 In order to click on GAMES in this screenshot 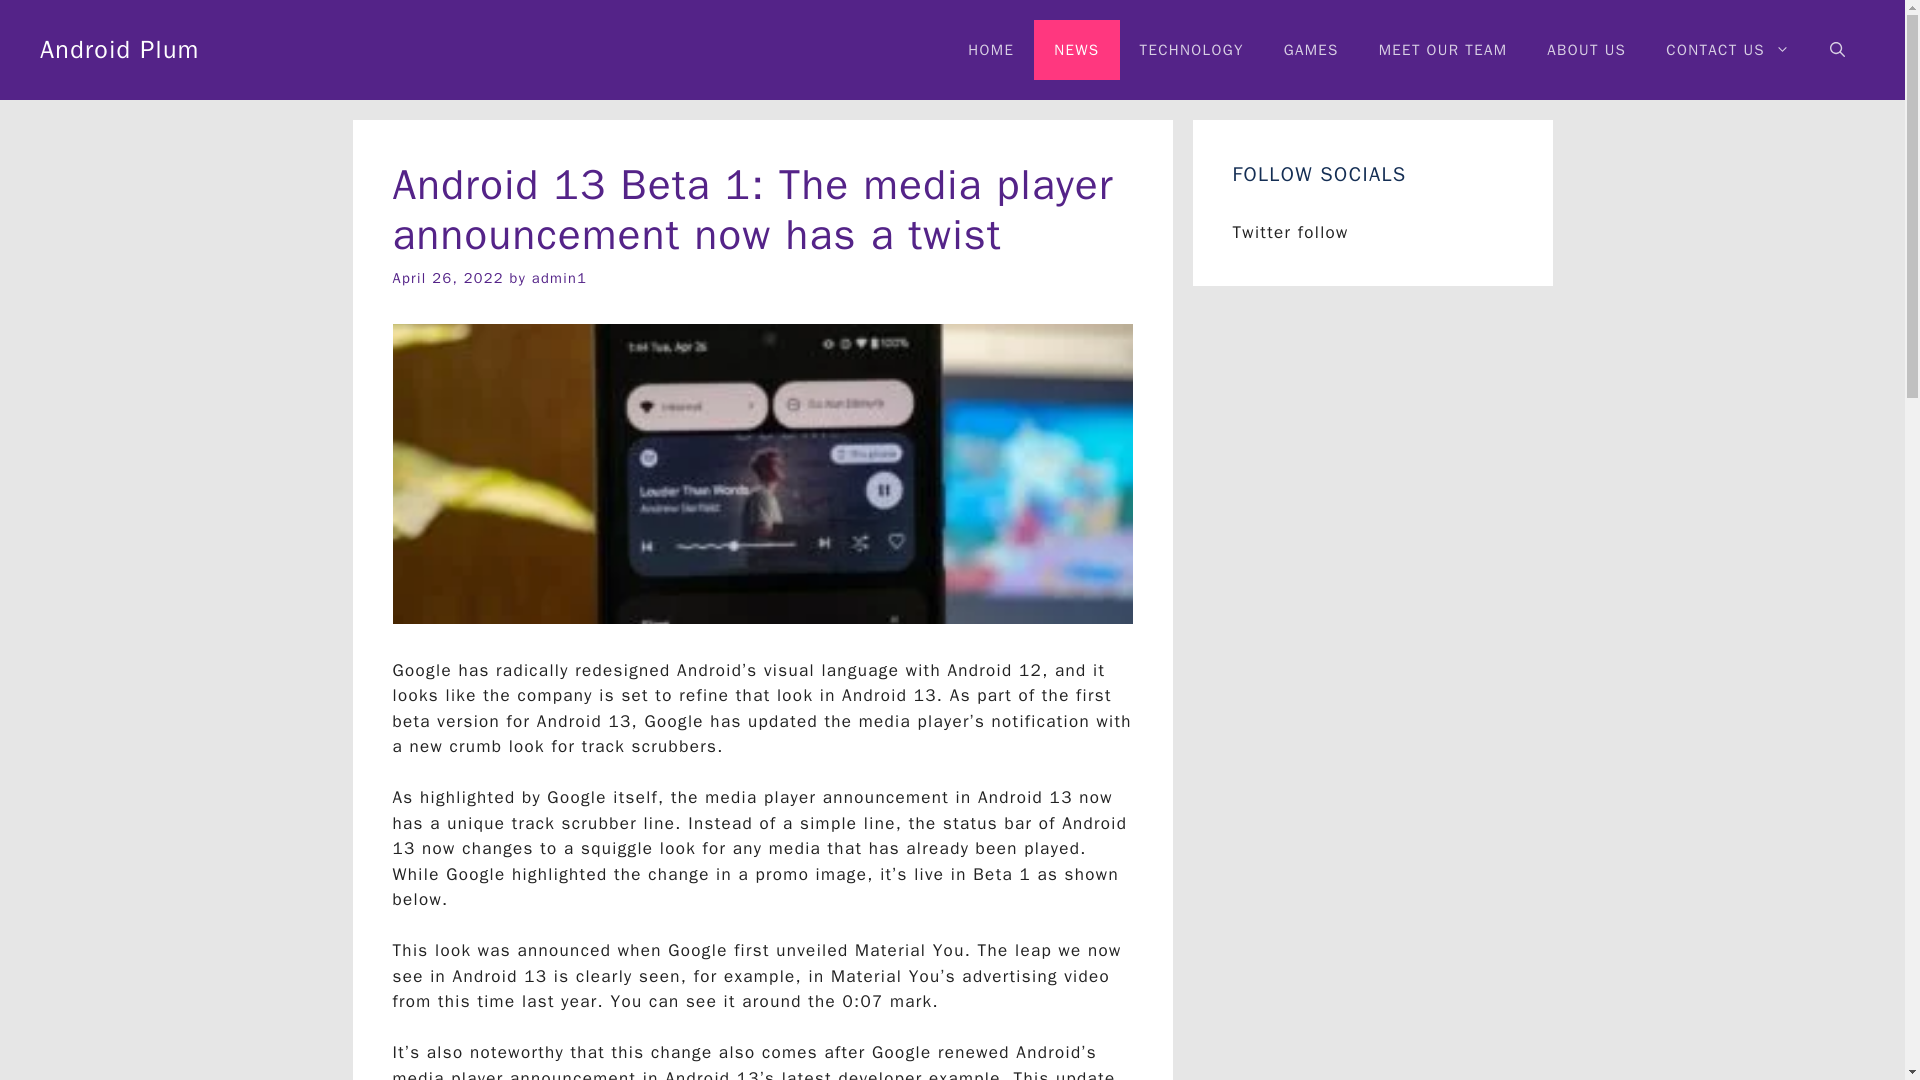, I will do `click(1311, 50)`.